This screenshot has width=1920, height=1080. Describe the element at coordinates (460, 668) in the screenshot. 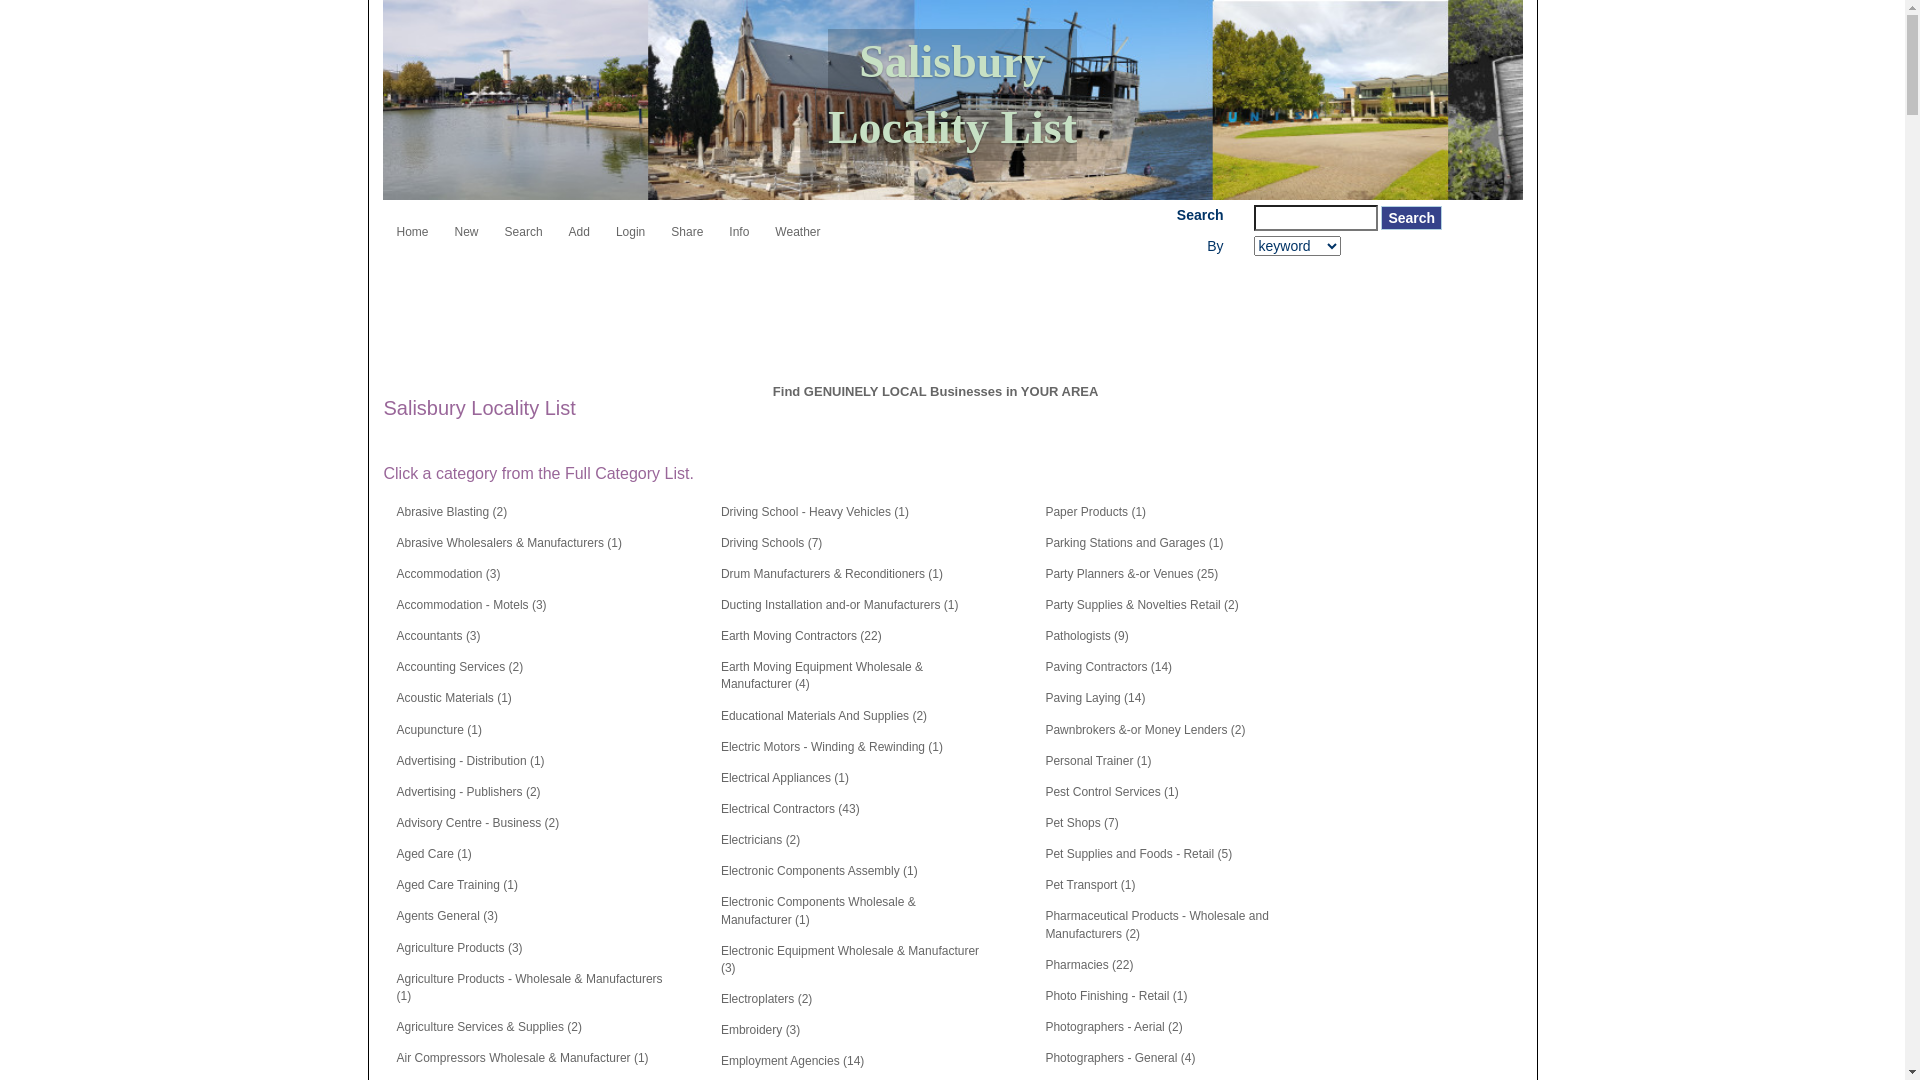

I see `Accounting Services (2)` at that location.